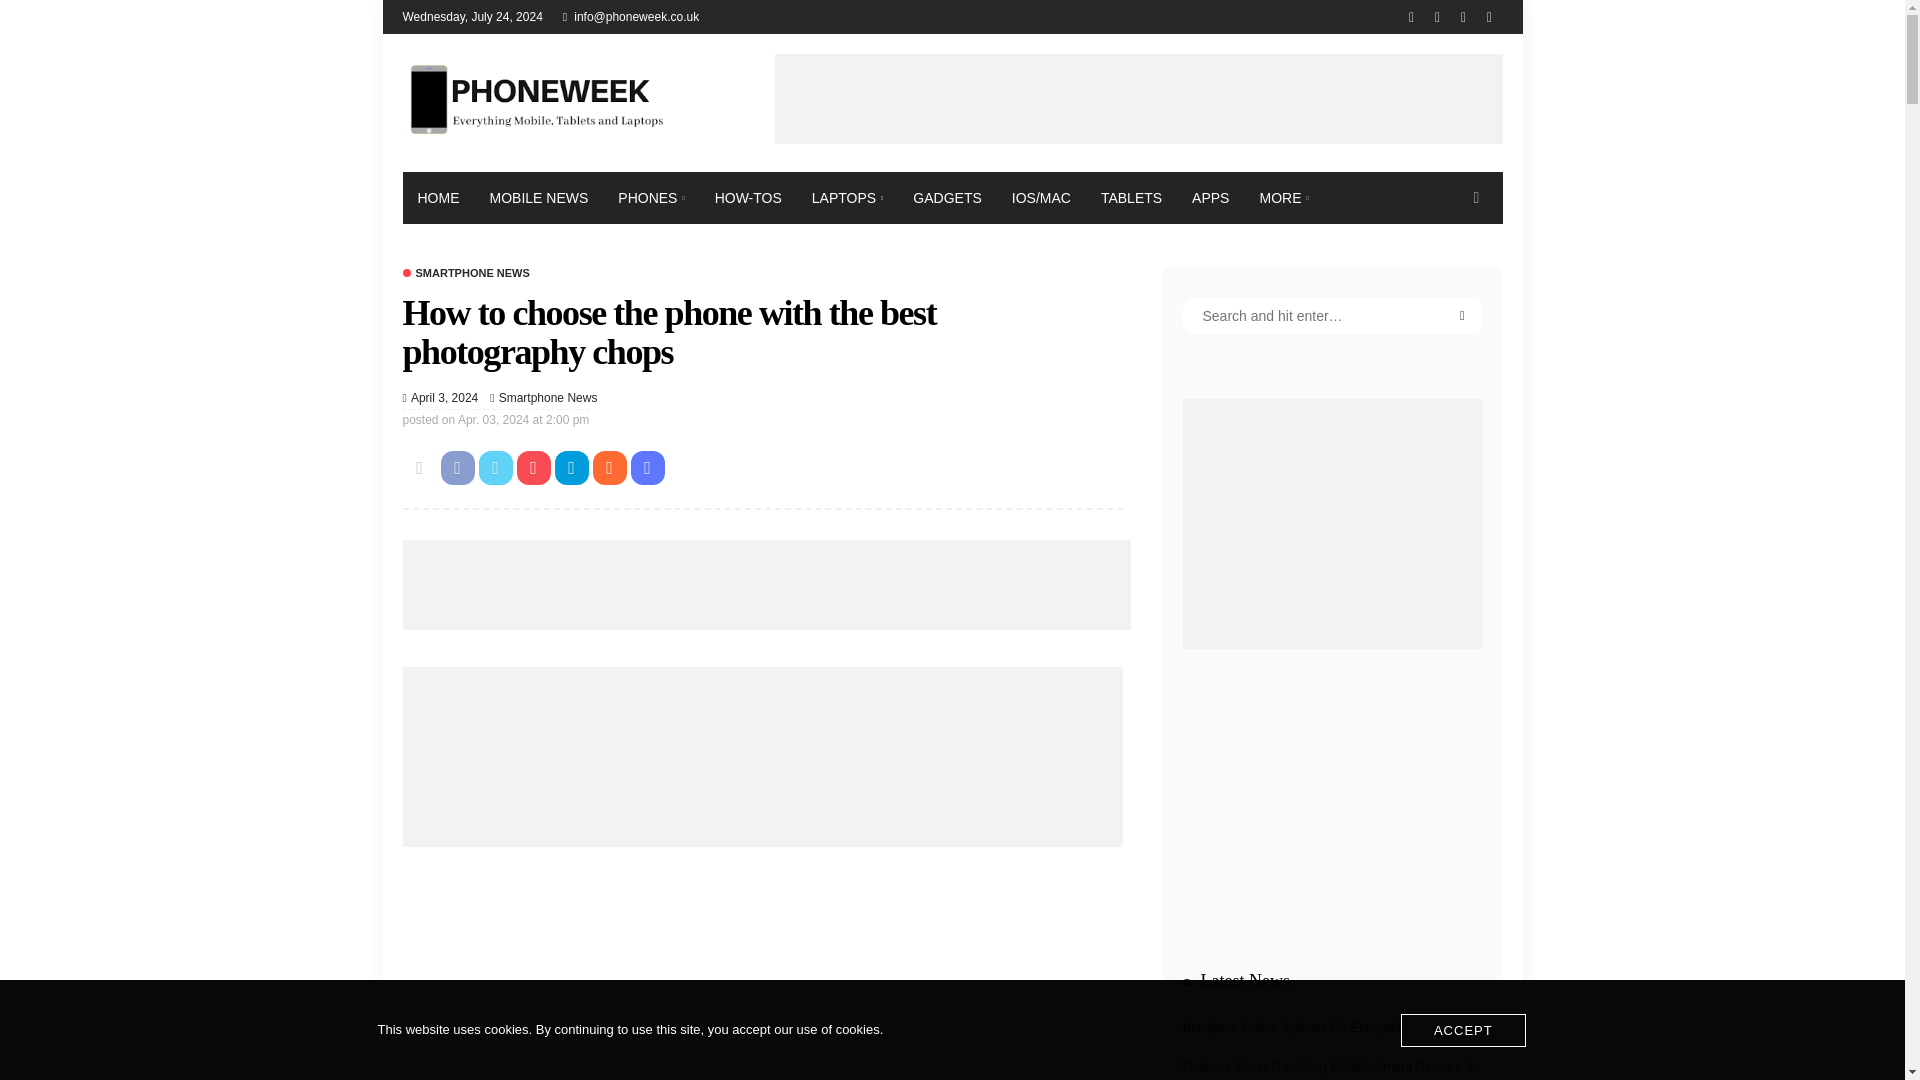 Image resolution: width=1920 pixels, height=1080 pixels. What do you see at coordinates (538, 197) in the screenshot?
I see `MOBILE NEWS` at bounding box center [538, 197].